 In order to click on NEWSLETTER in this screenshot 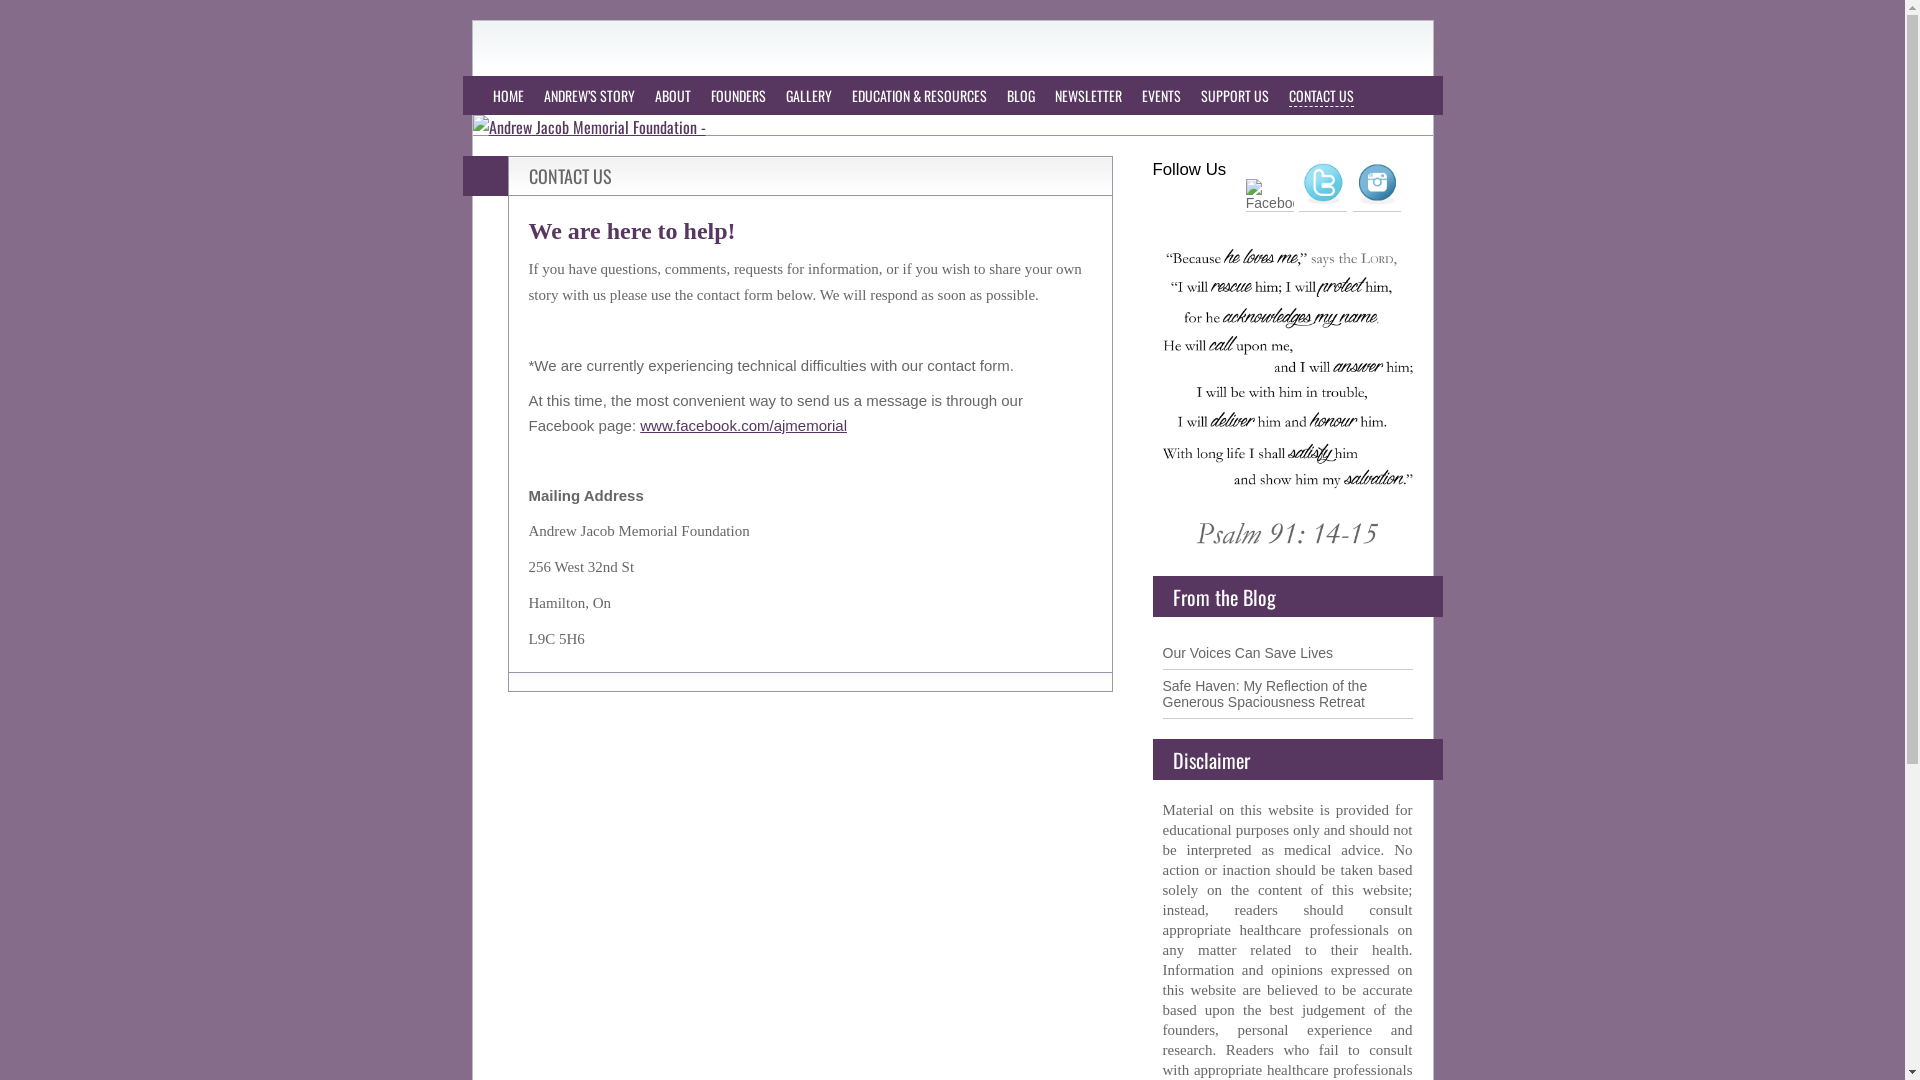, I will do `click(1088, 96)`.